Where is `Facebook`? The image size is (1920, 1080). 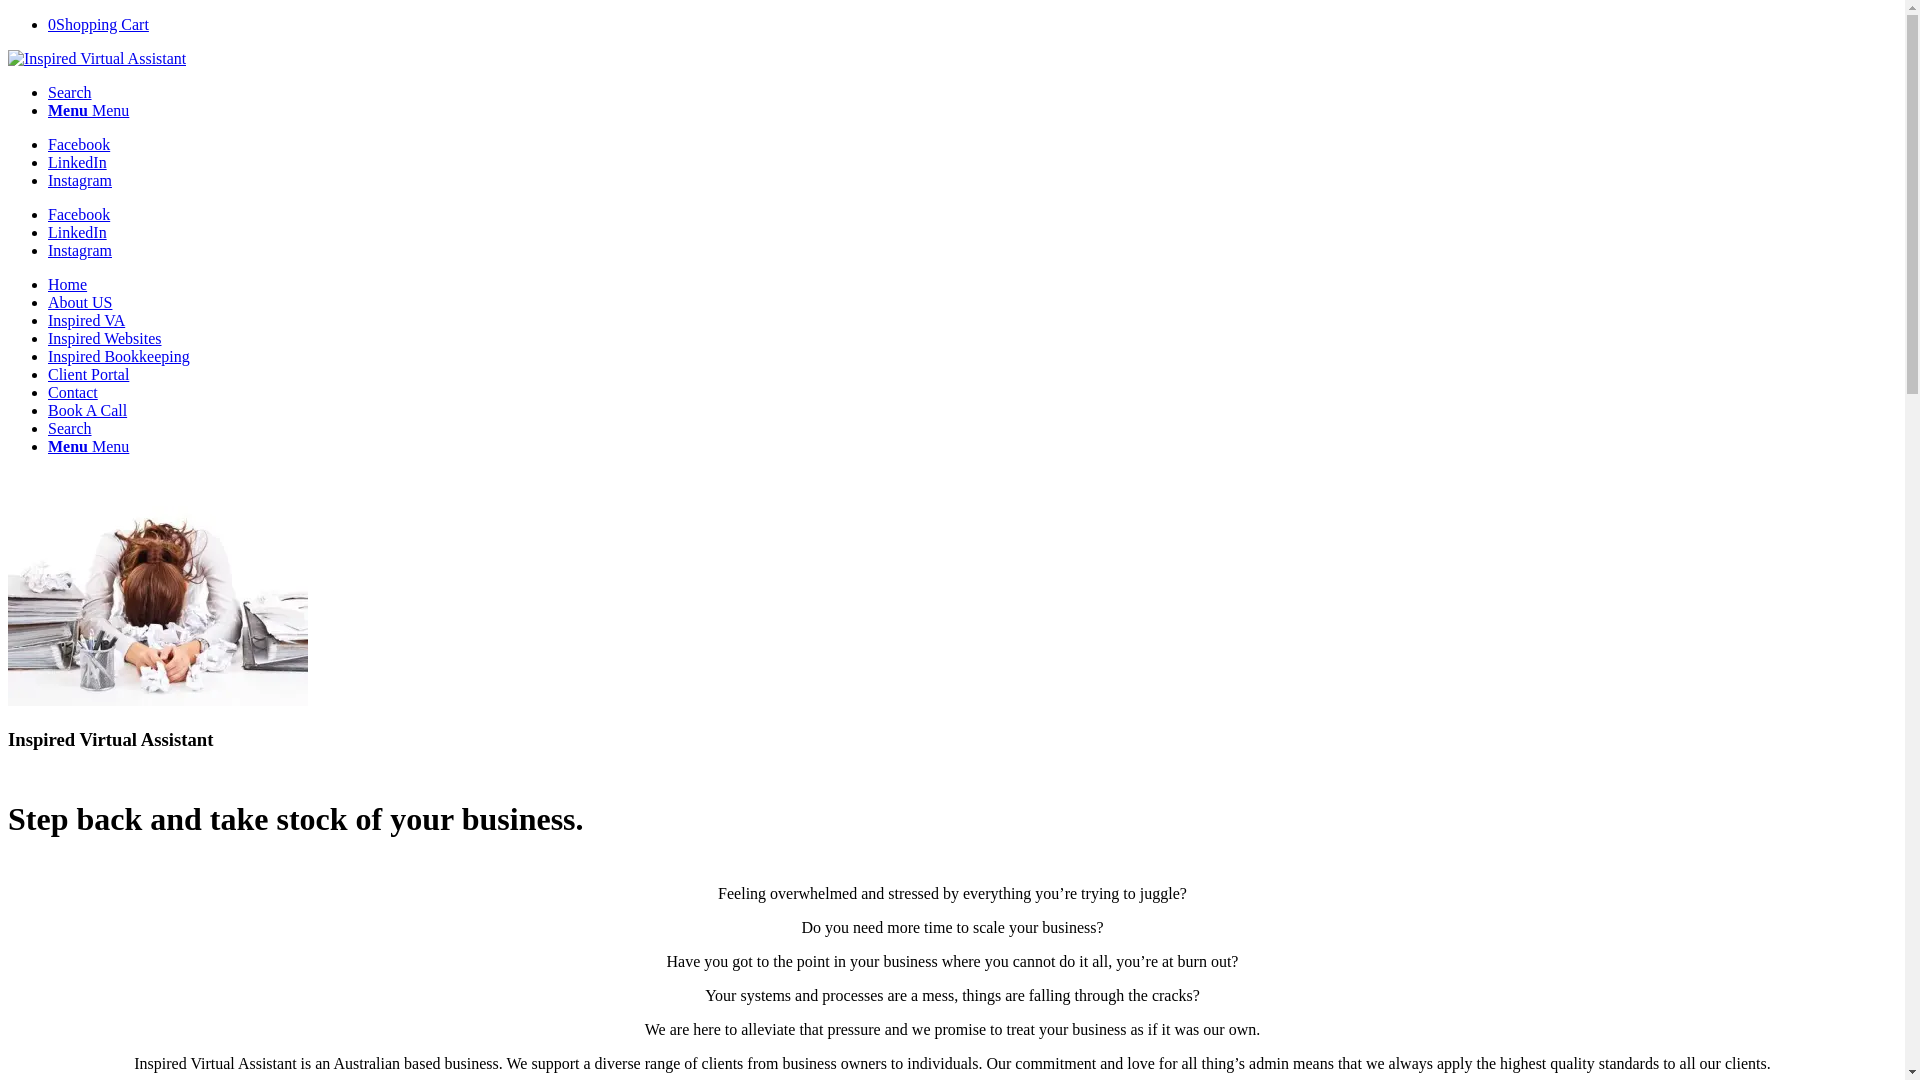
Facebook is located at coordinates (79, 214).